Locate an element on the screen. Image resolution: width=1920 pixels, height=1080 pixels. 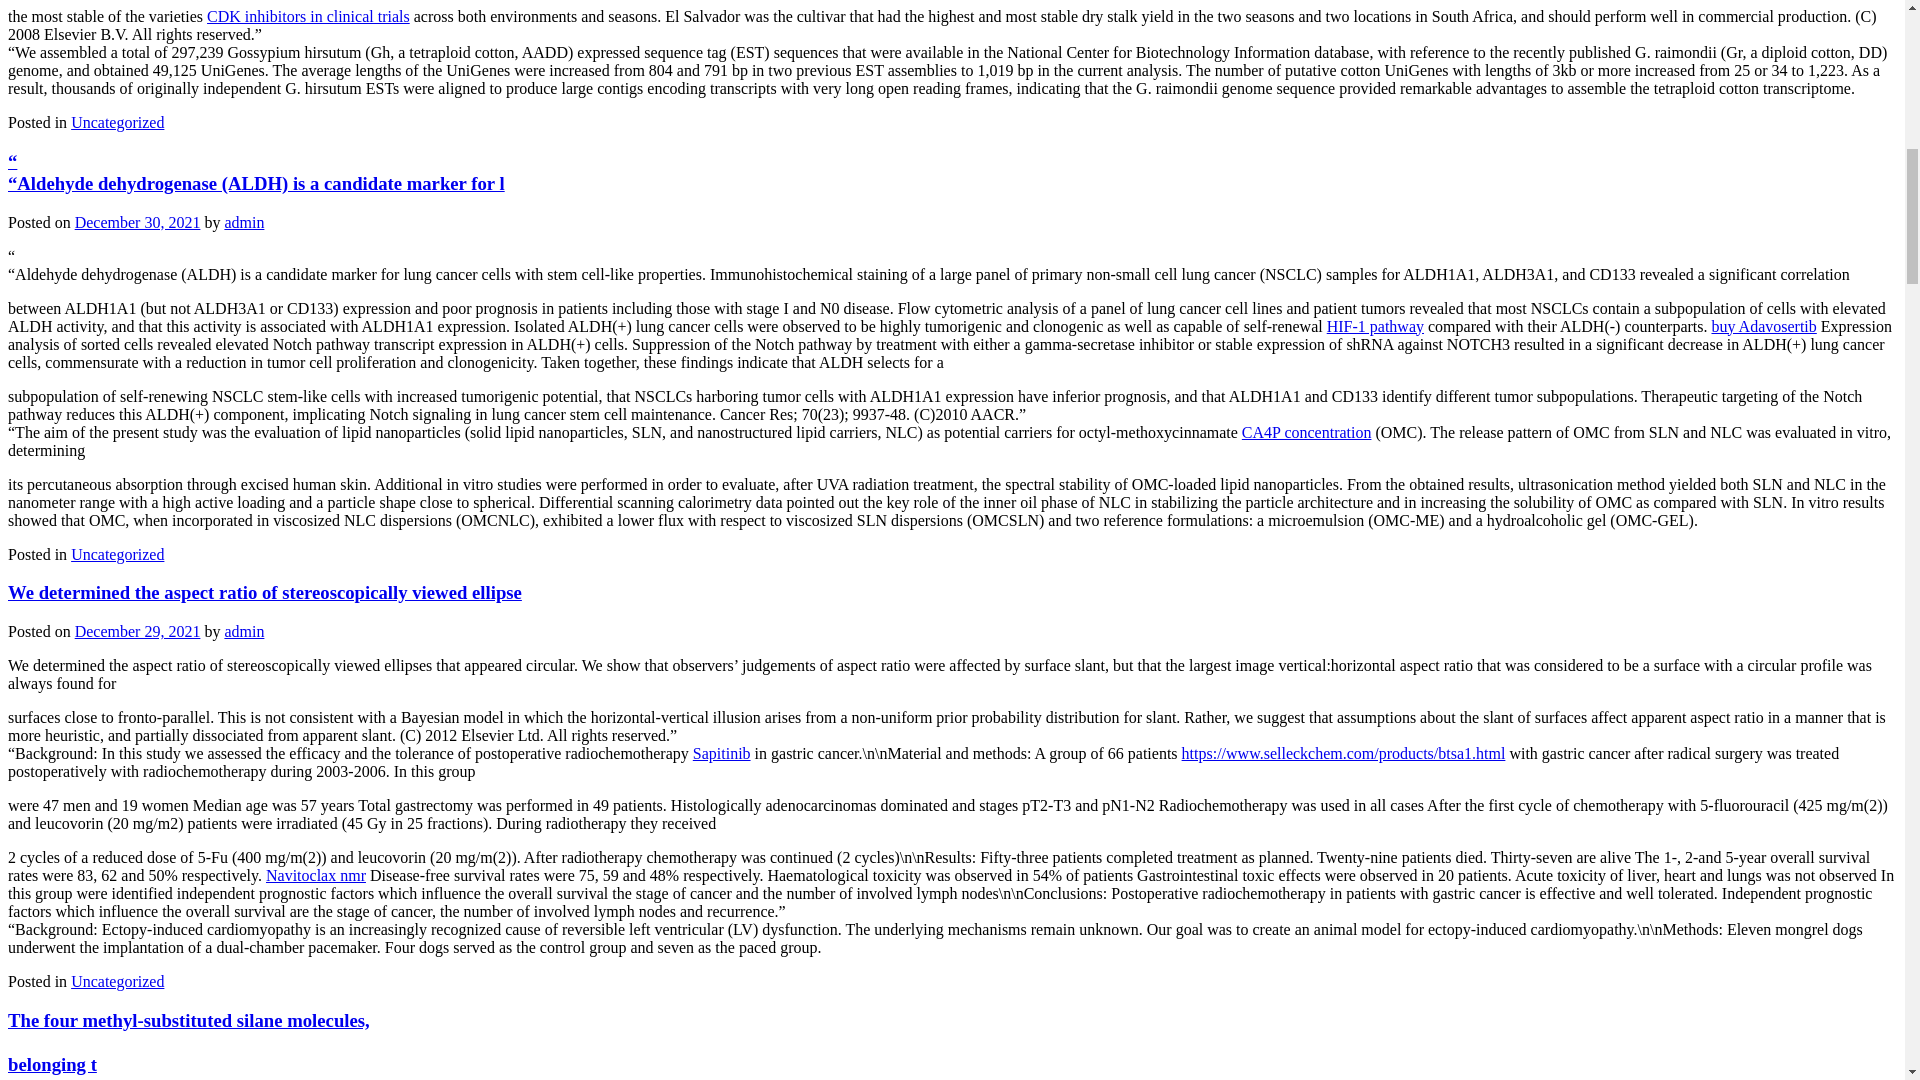
CDK inhibitors in clinical trials is located at coordinates (308, 16).